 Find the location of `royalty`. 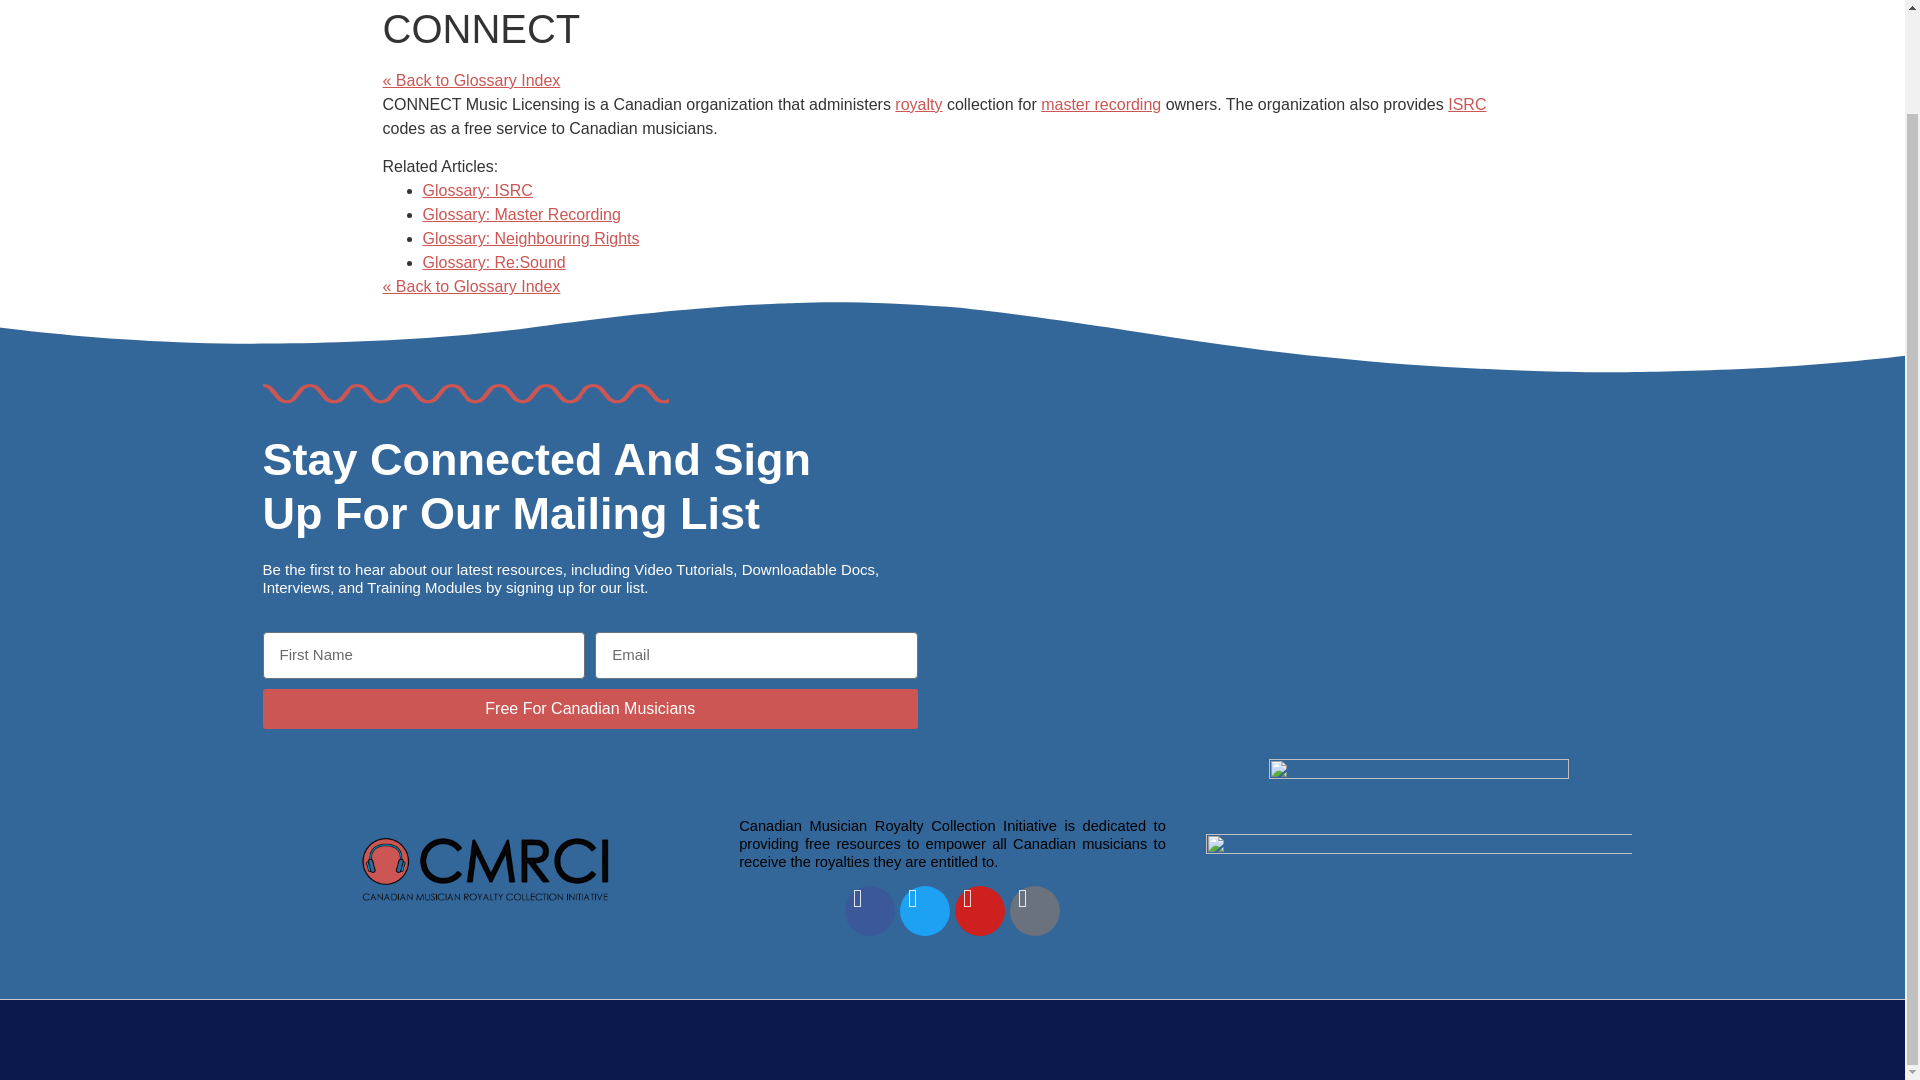

royalty is located at coordinates (918, 104).